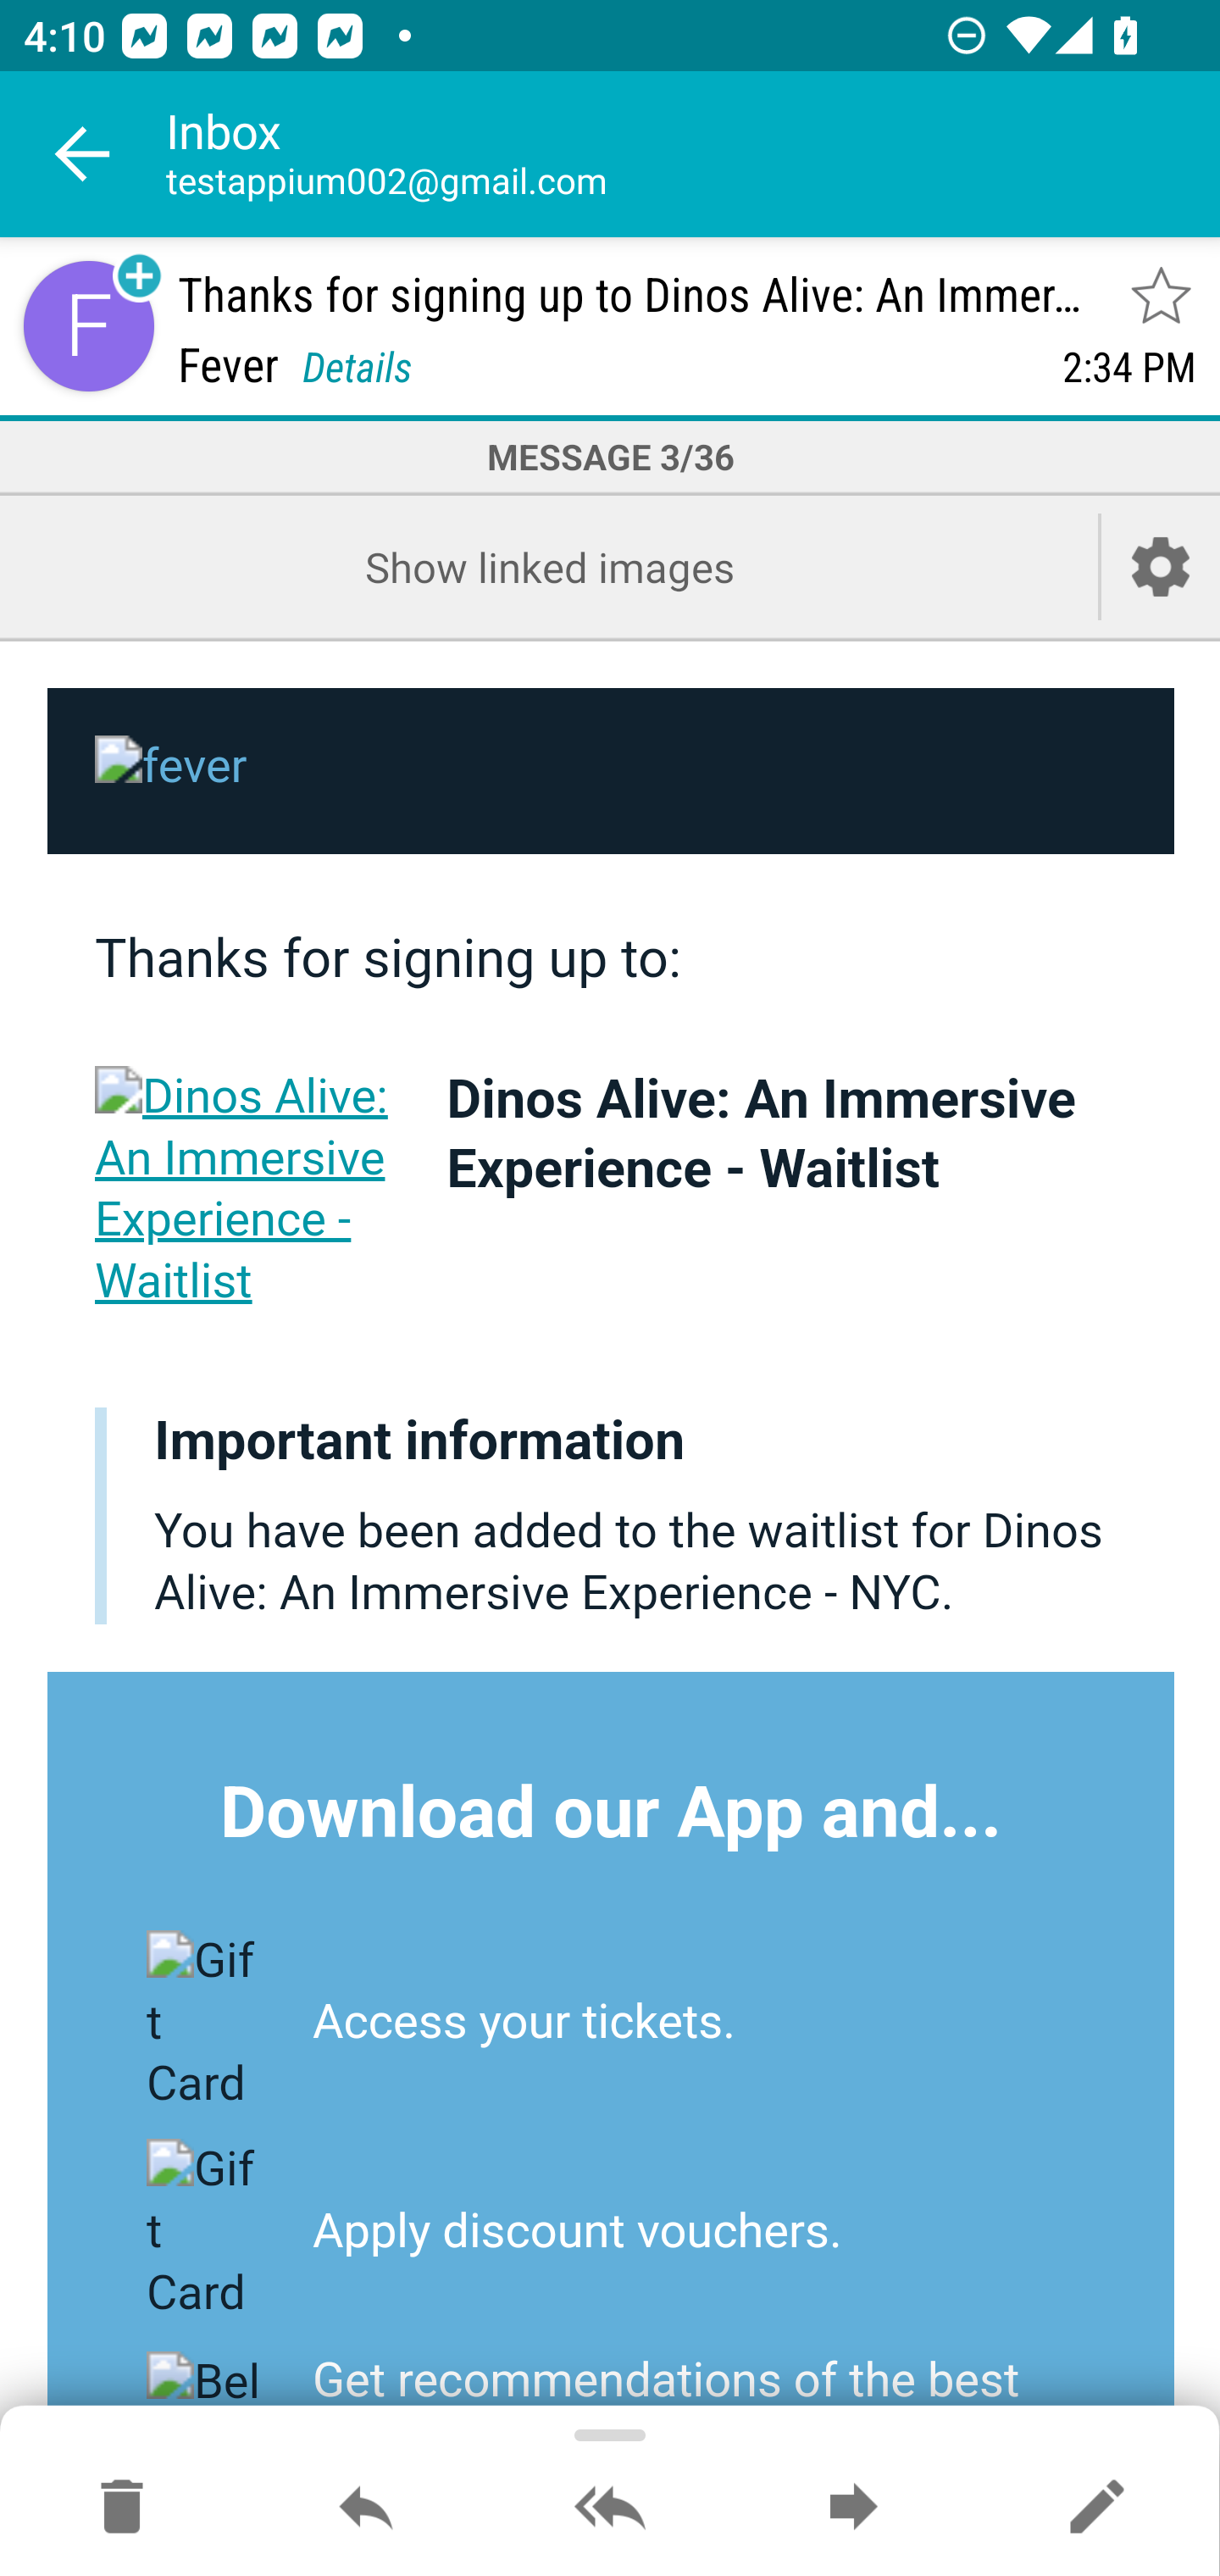 This screenshot has width=1220, height=2576. Describe the element at coordinates (366, 2508) in the screenshot. I see `Reply` at that location.